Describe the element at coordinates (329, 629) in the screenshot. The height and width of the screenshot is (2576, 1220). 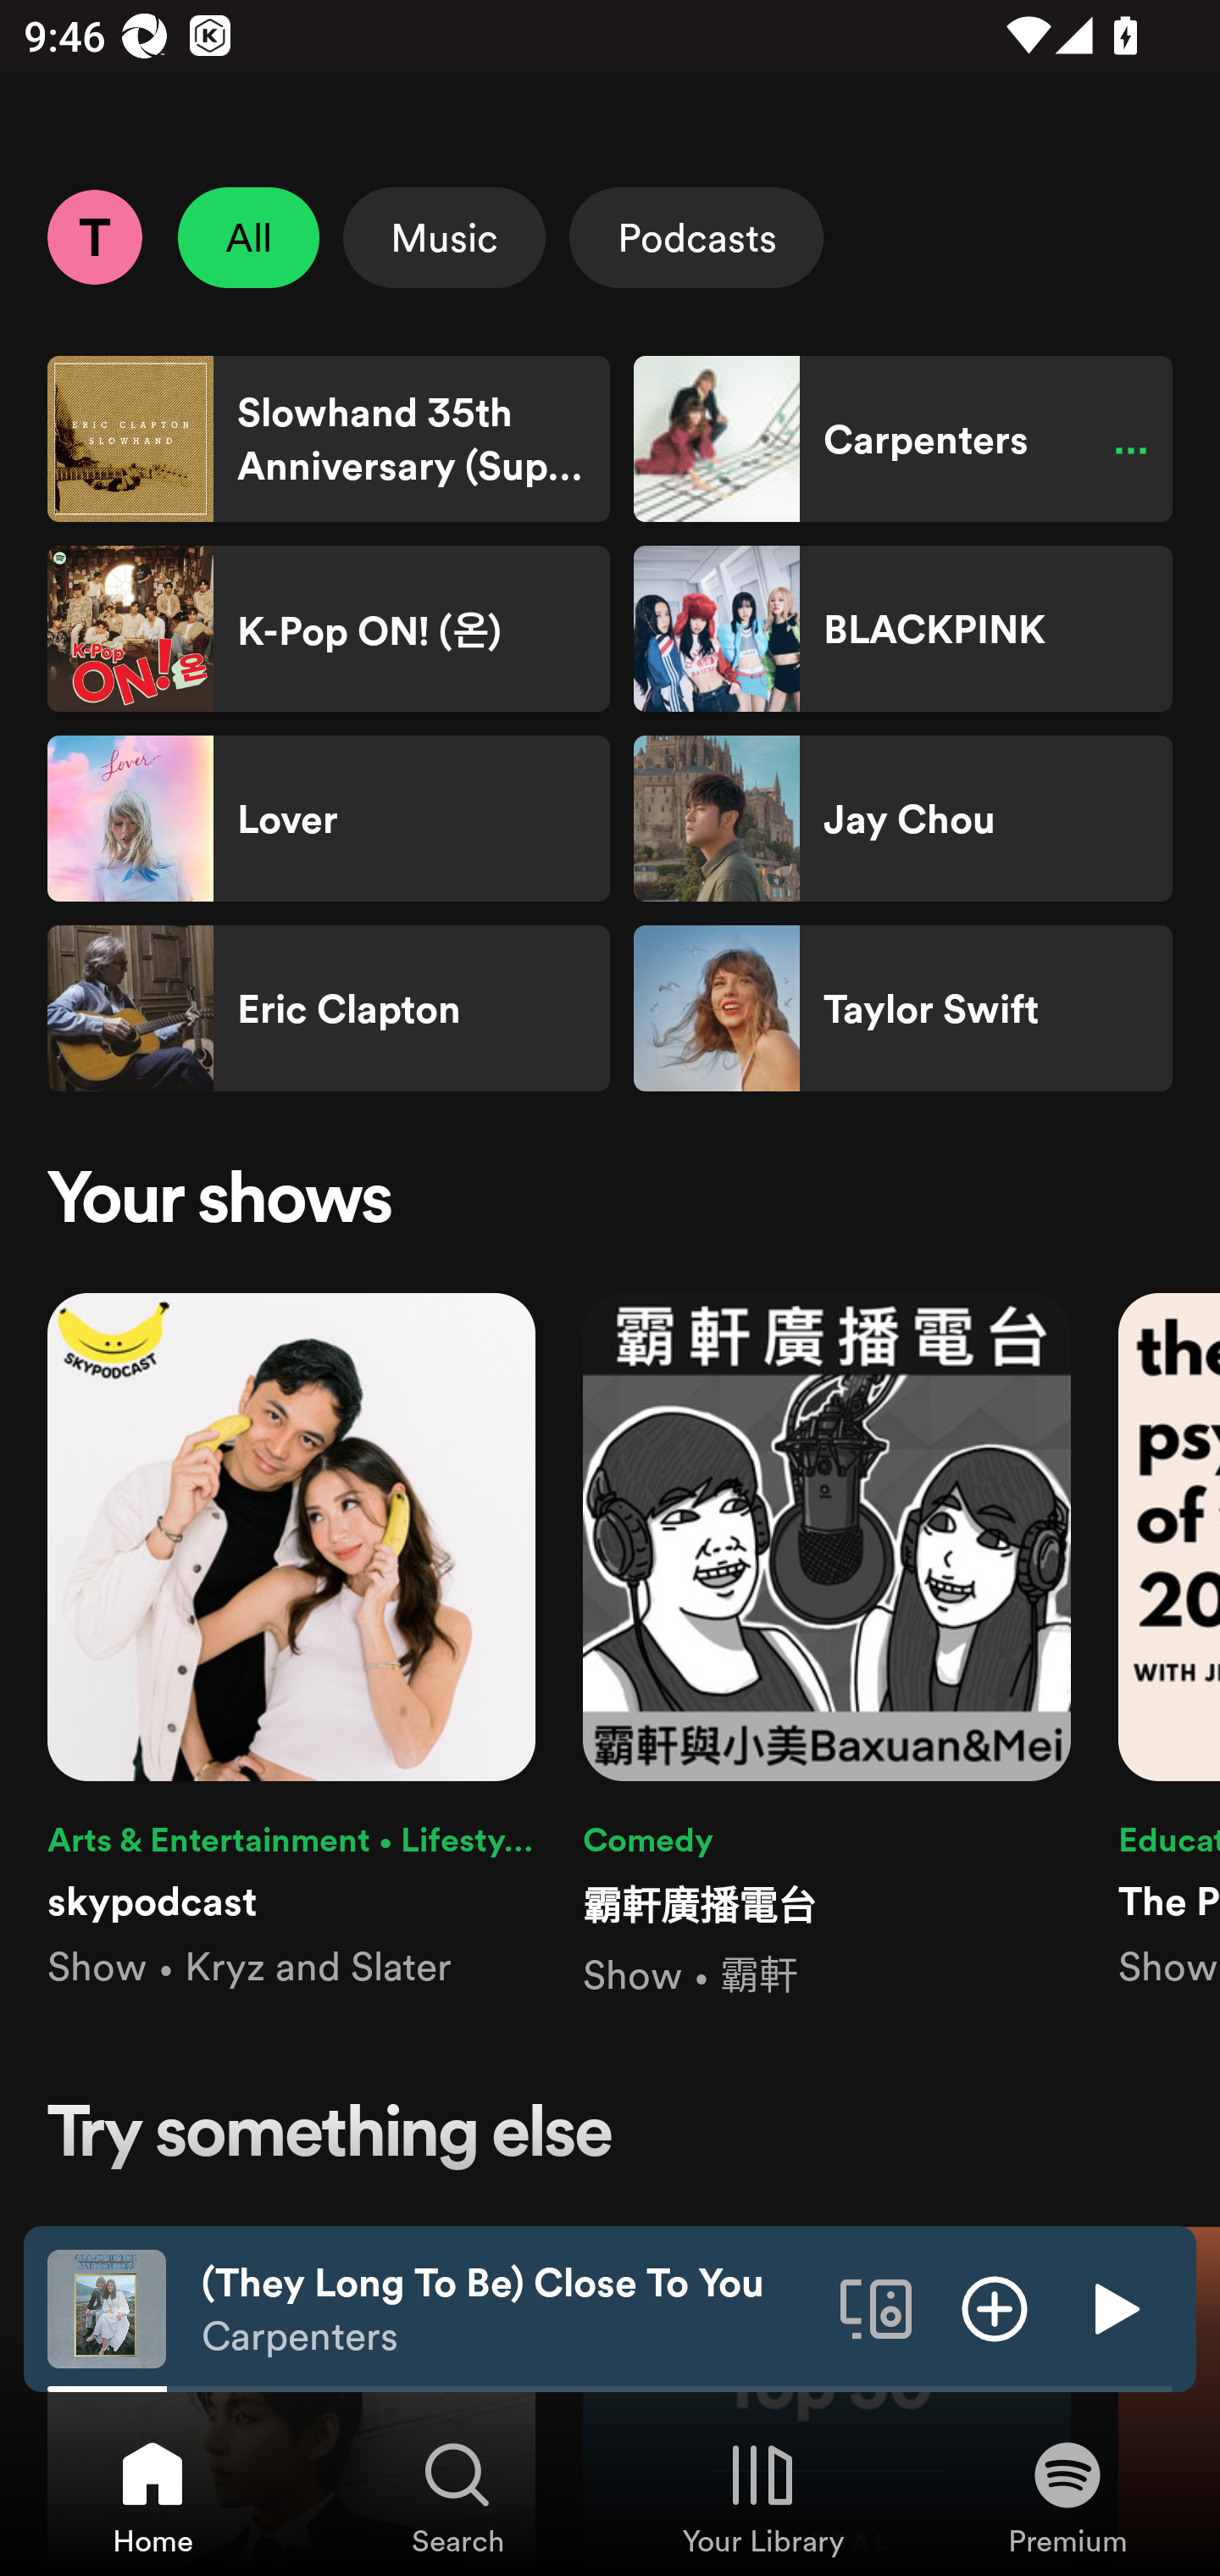
I see `K-Pop ON! (온) Shortcut K-Pop ON! (온)` at that location.